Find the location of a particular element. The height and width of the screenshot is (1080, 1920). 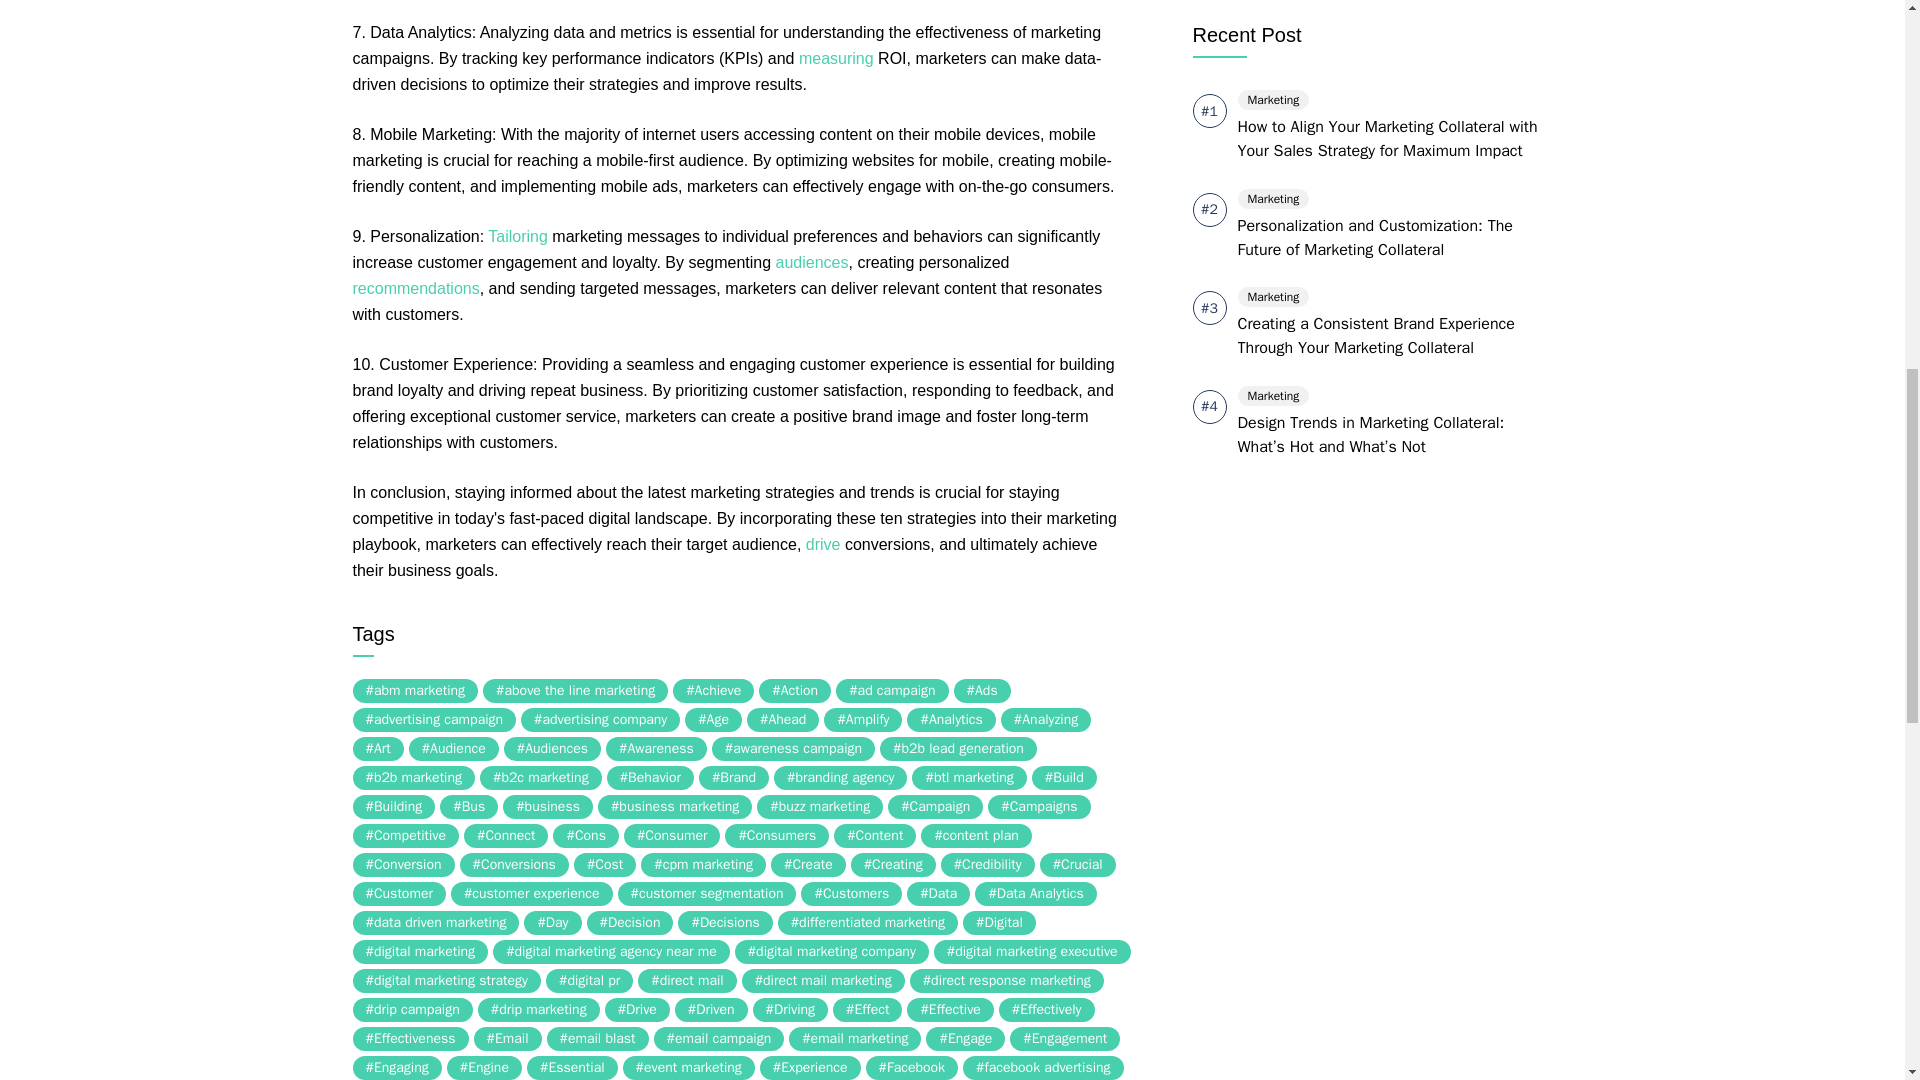

Posts tagged with Data is located at coordinates (386, 32).